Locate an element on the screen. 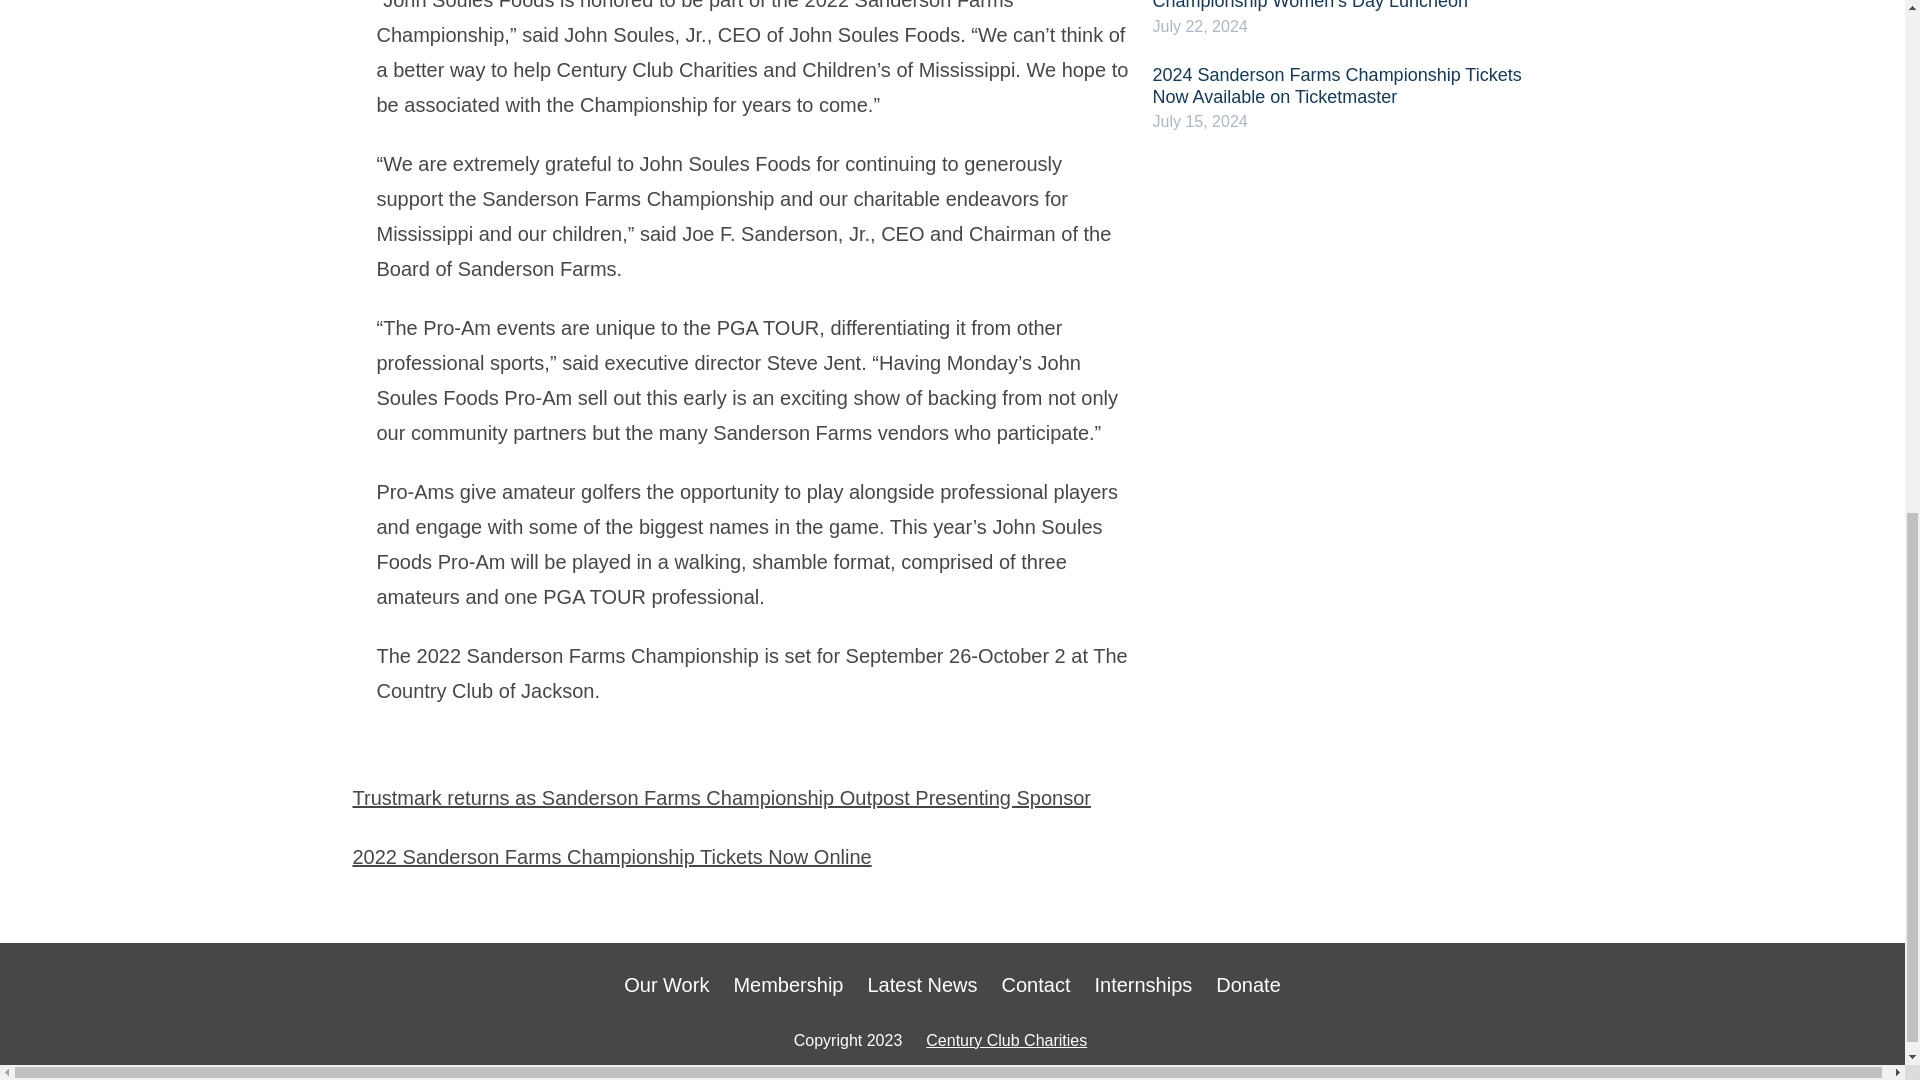 The image size is (1920, 1080). Donate is located at coordinates (1248, 985).